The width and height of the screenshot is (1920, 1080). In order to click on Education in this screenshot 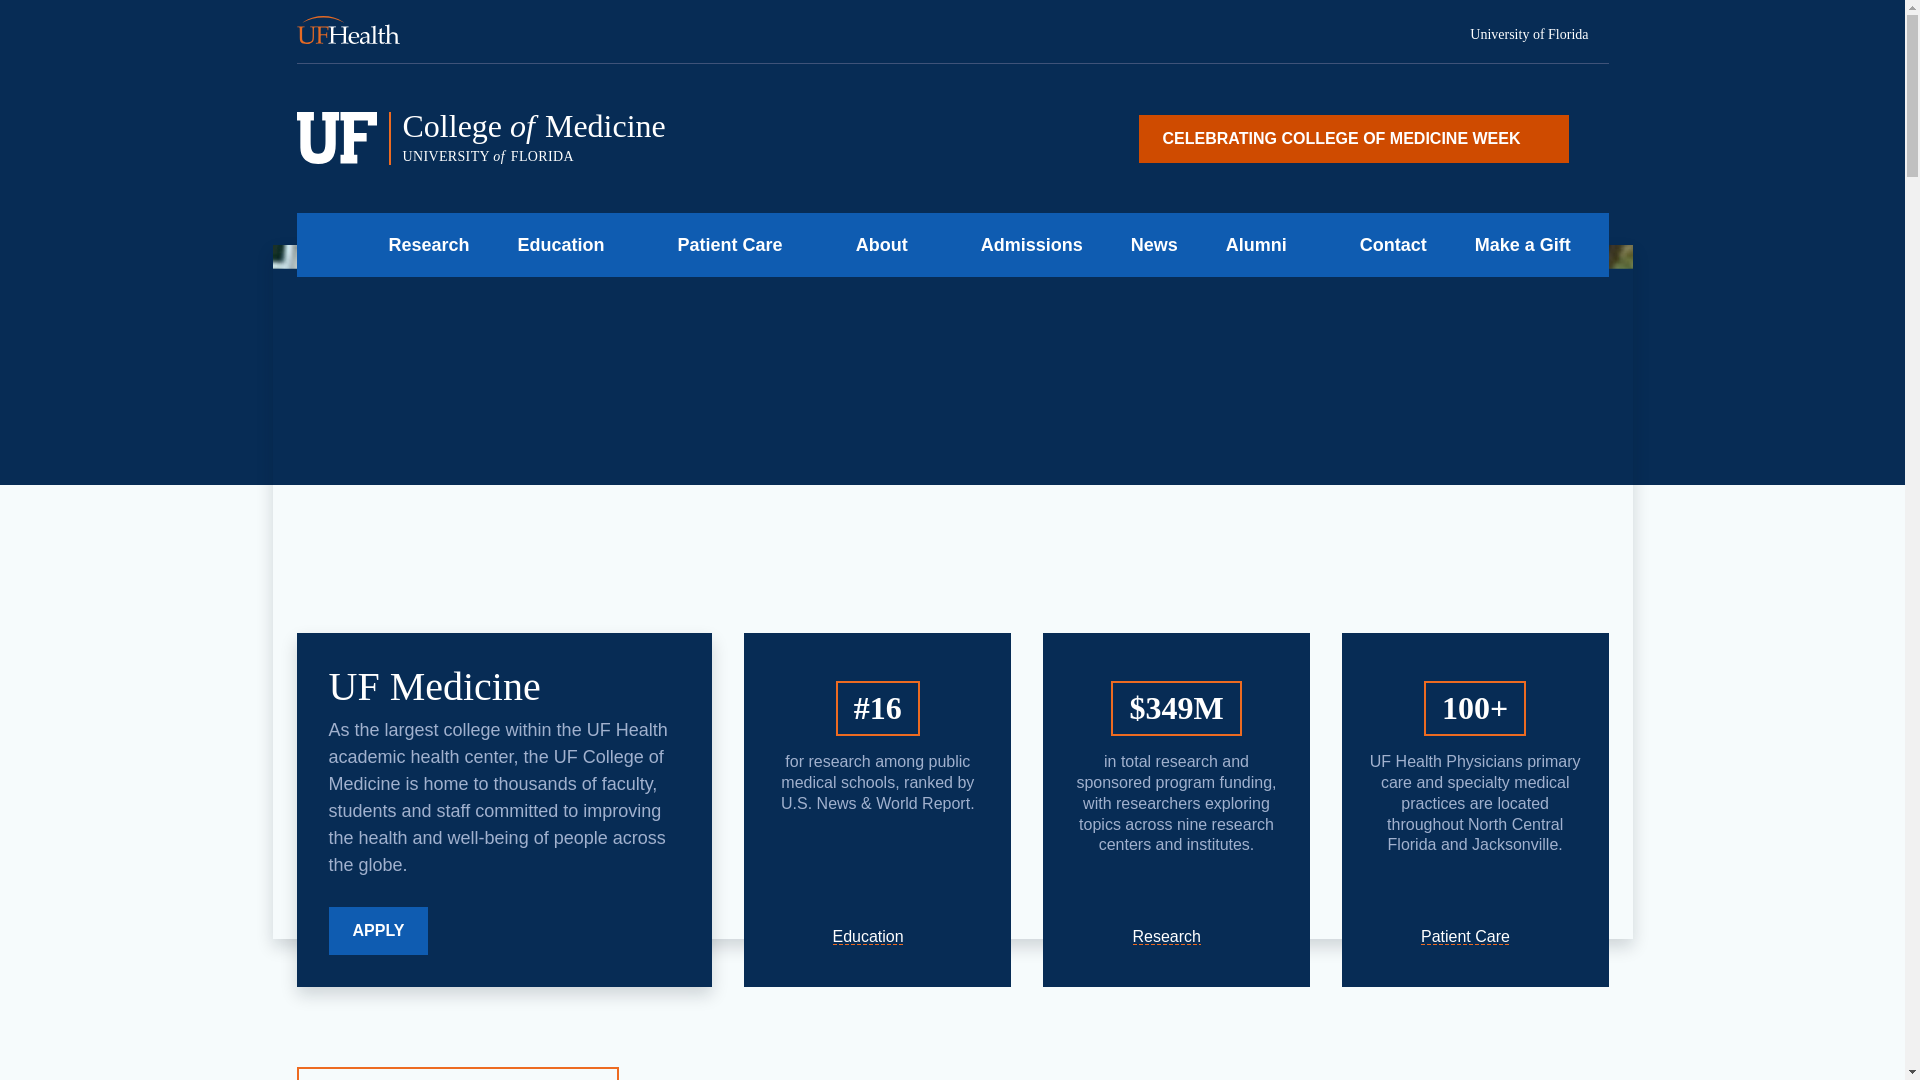, I will do `click(1539, 35)`.